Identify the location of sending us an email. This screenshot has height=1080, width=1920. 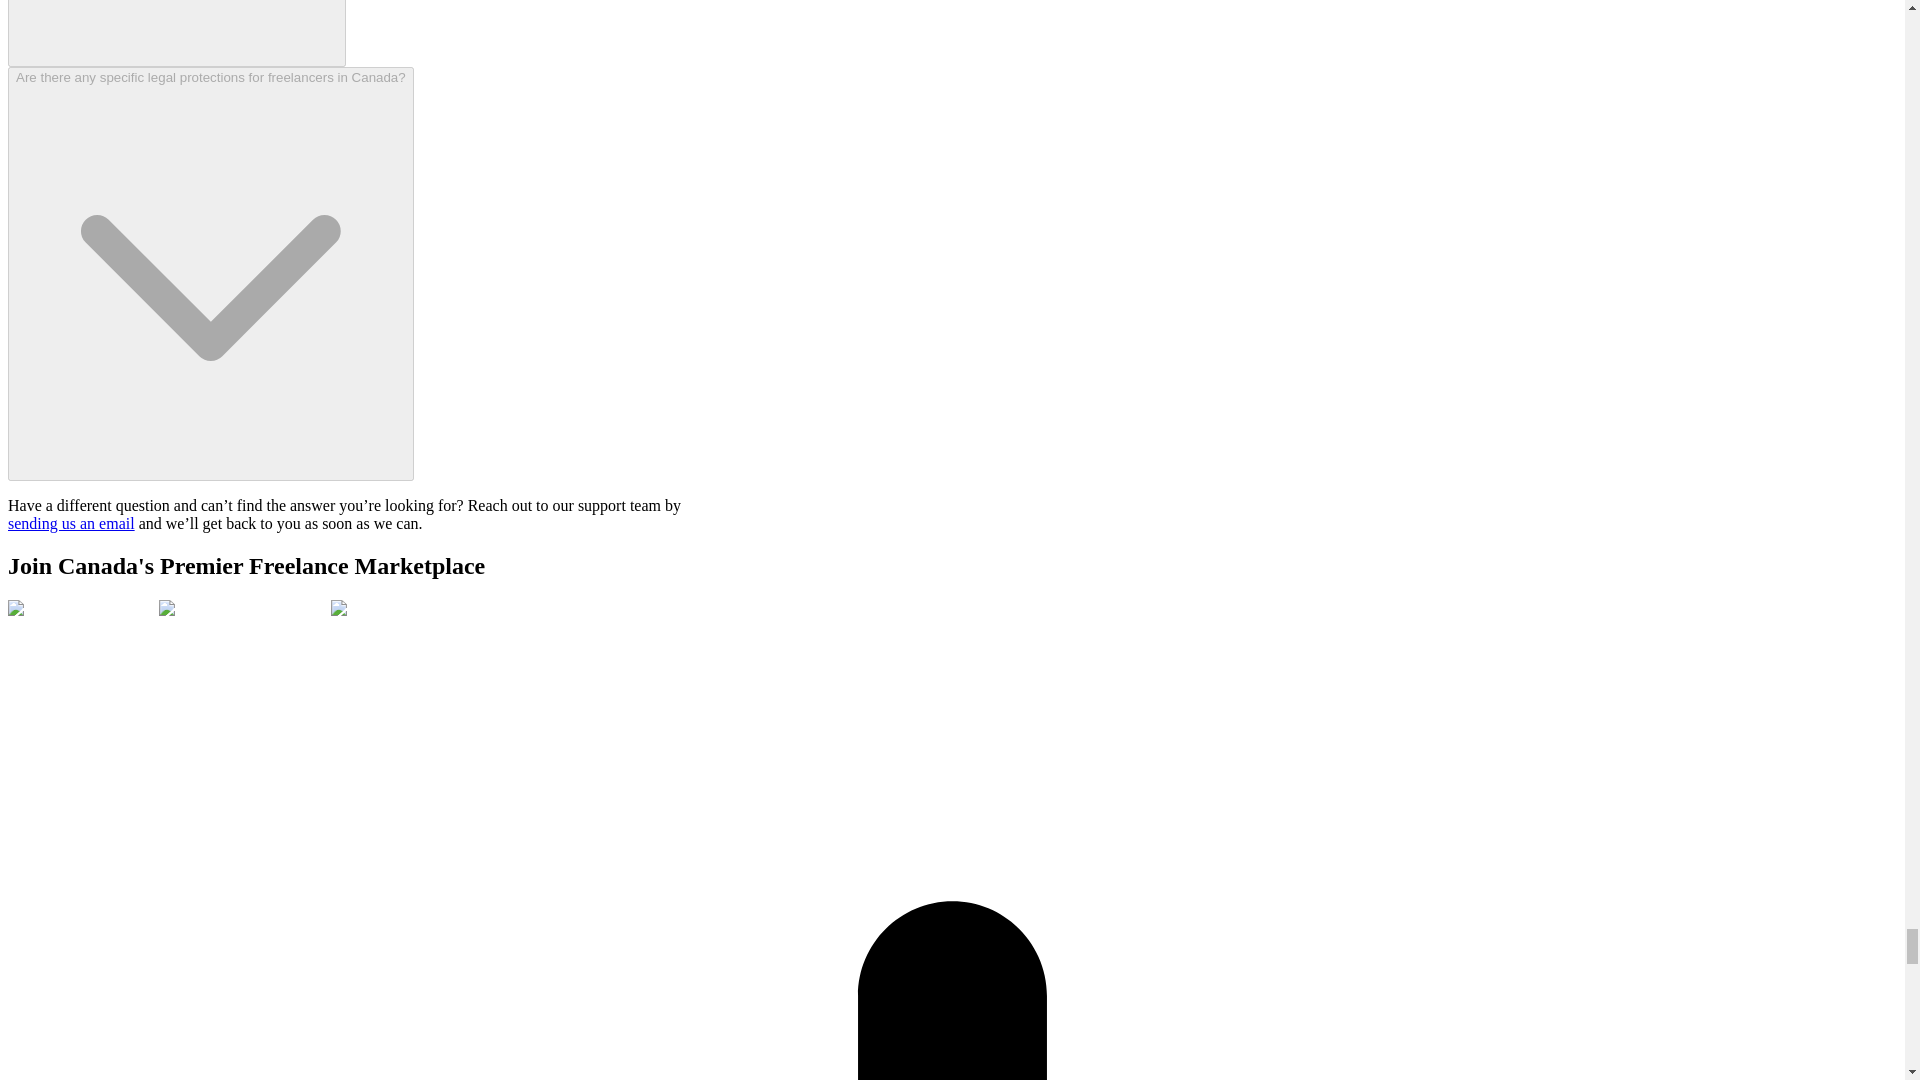
(70, 524).